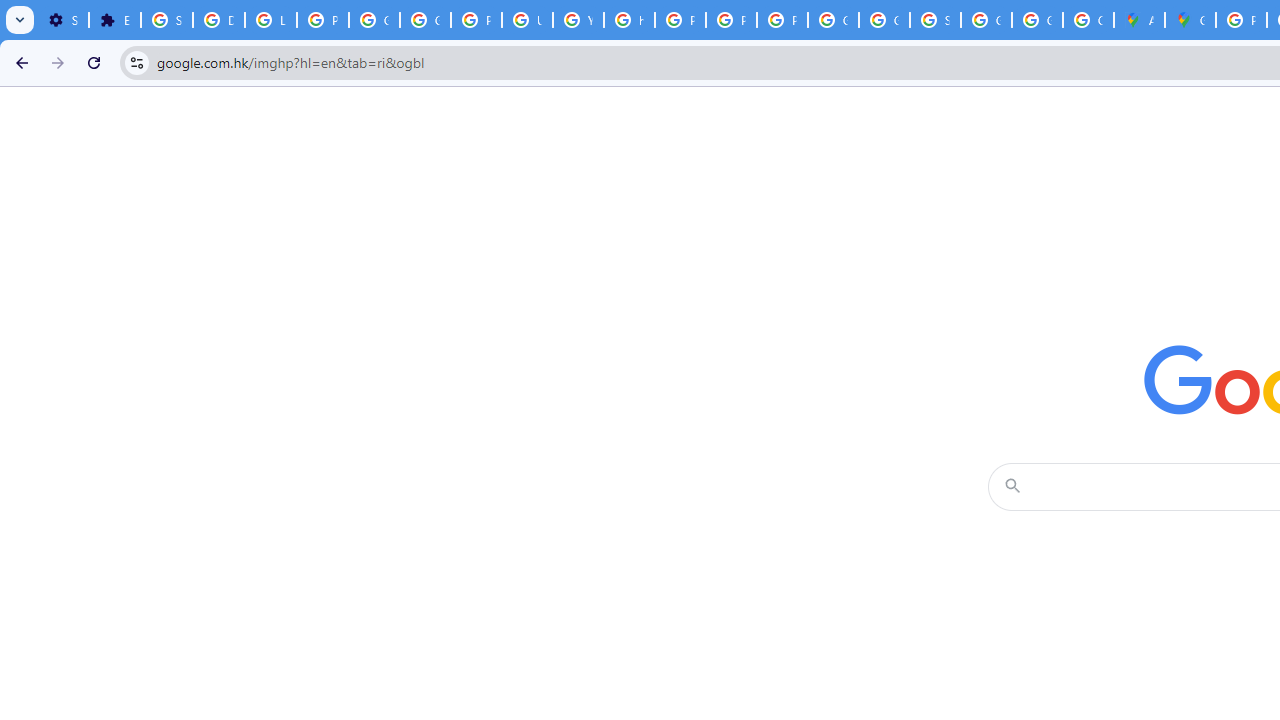 The height and width of the screenshot is (720, 1280). I want to click on Privacy Help Center - Policies Help, so click(680, 20).